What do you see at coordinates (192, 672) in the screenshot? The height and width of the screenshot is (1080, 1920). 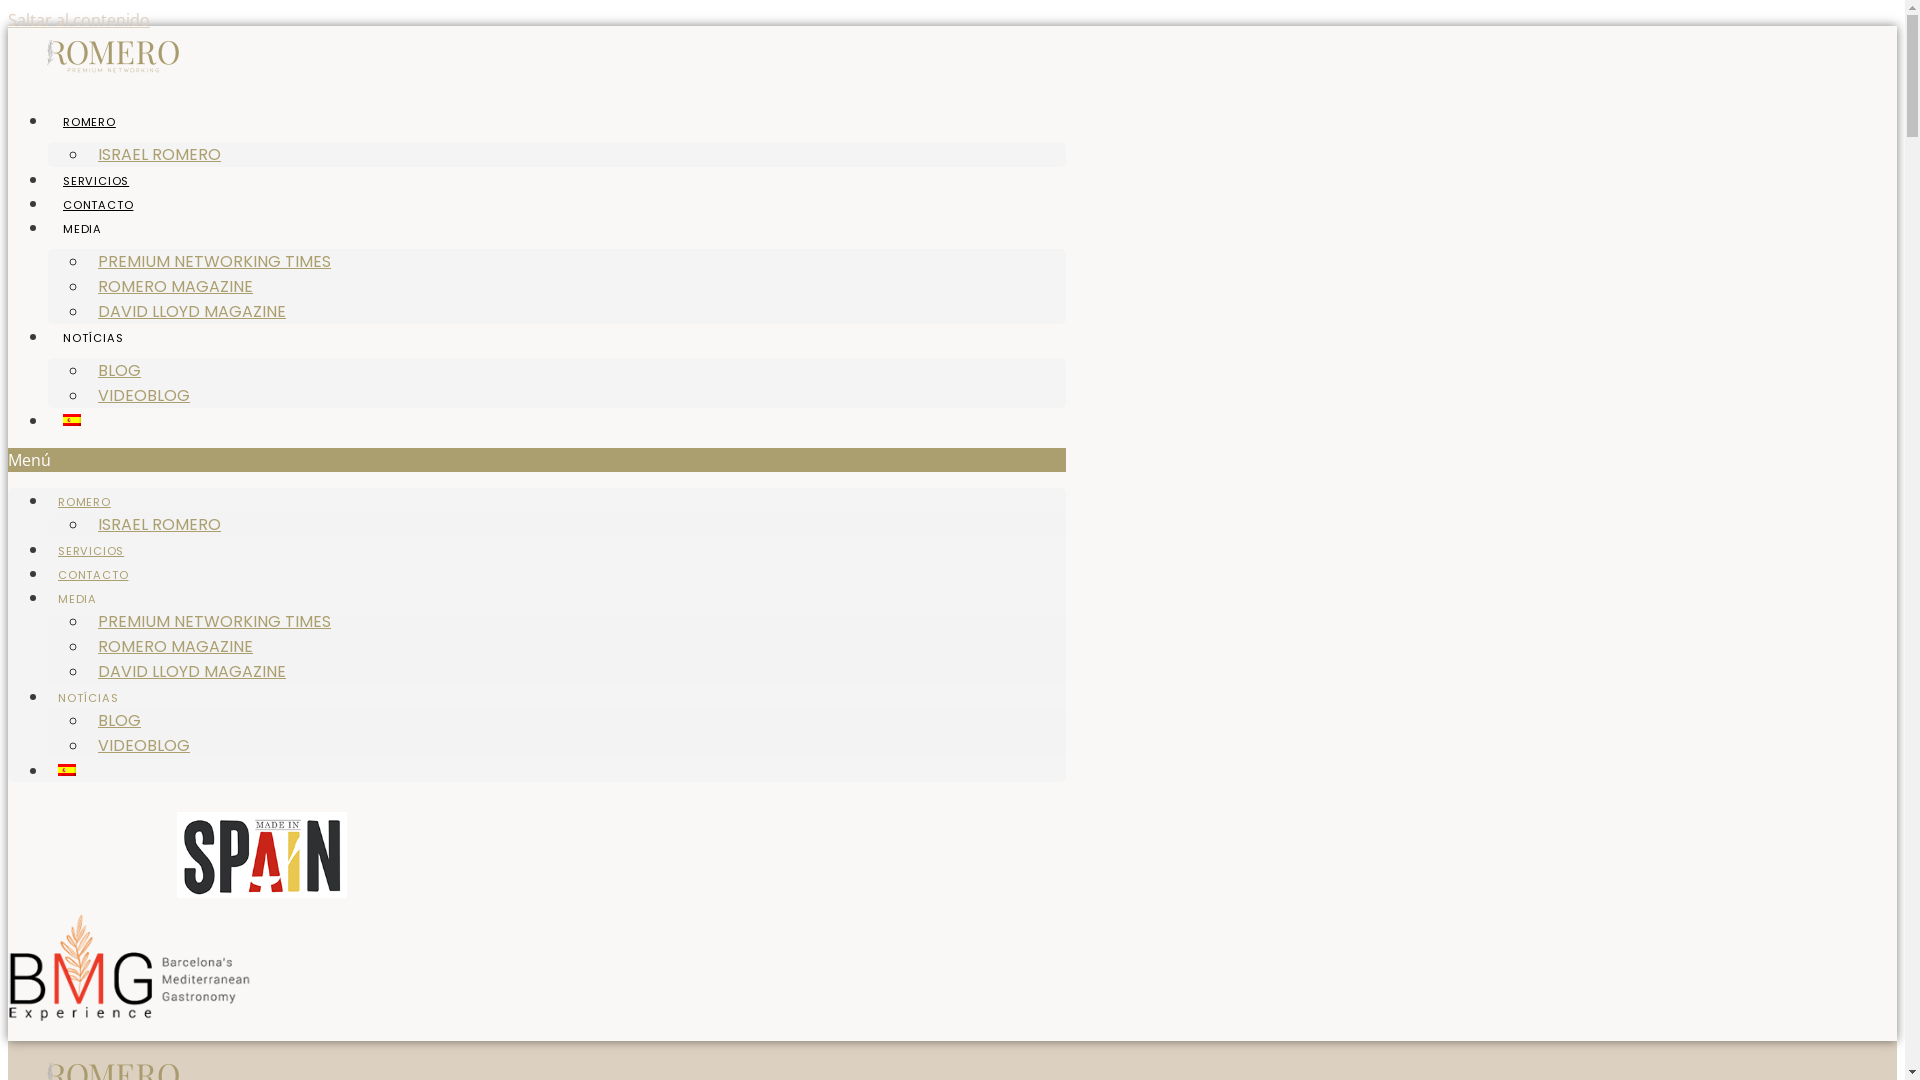 I see `DAVID LLOYD MAGAZINE` at bounding box center [192, 672].